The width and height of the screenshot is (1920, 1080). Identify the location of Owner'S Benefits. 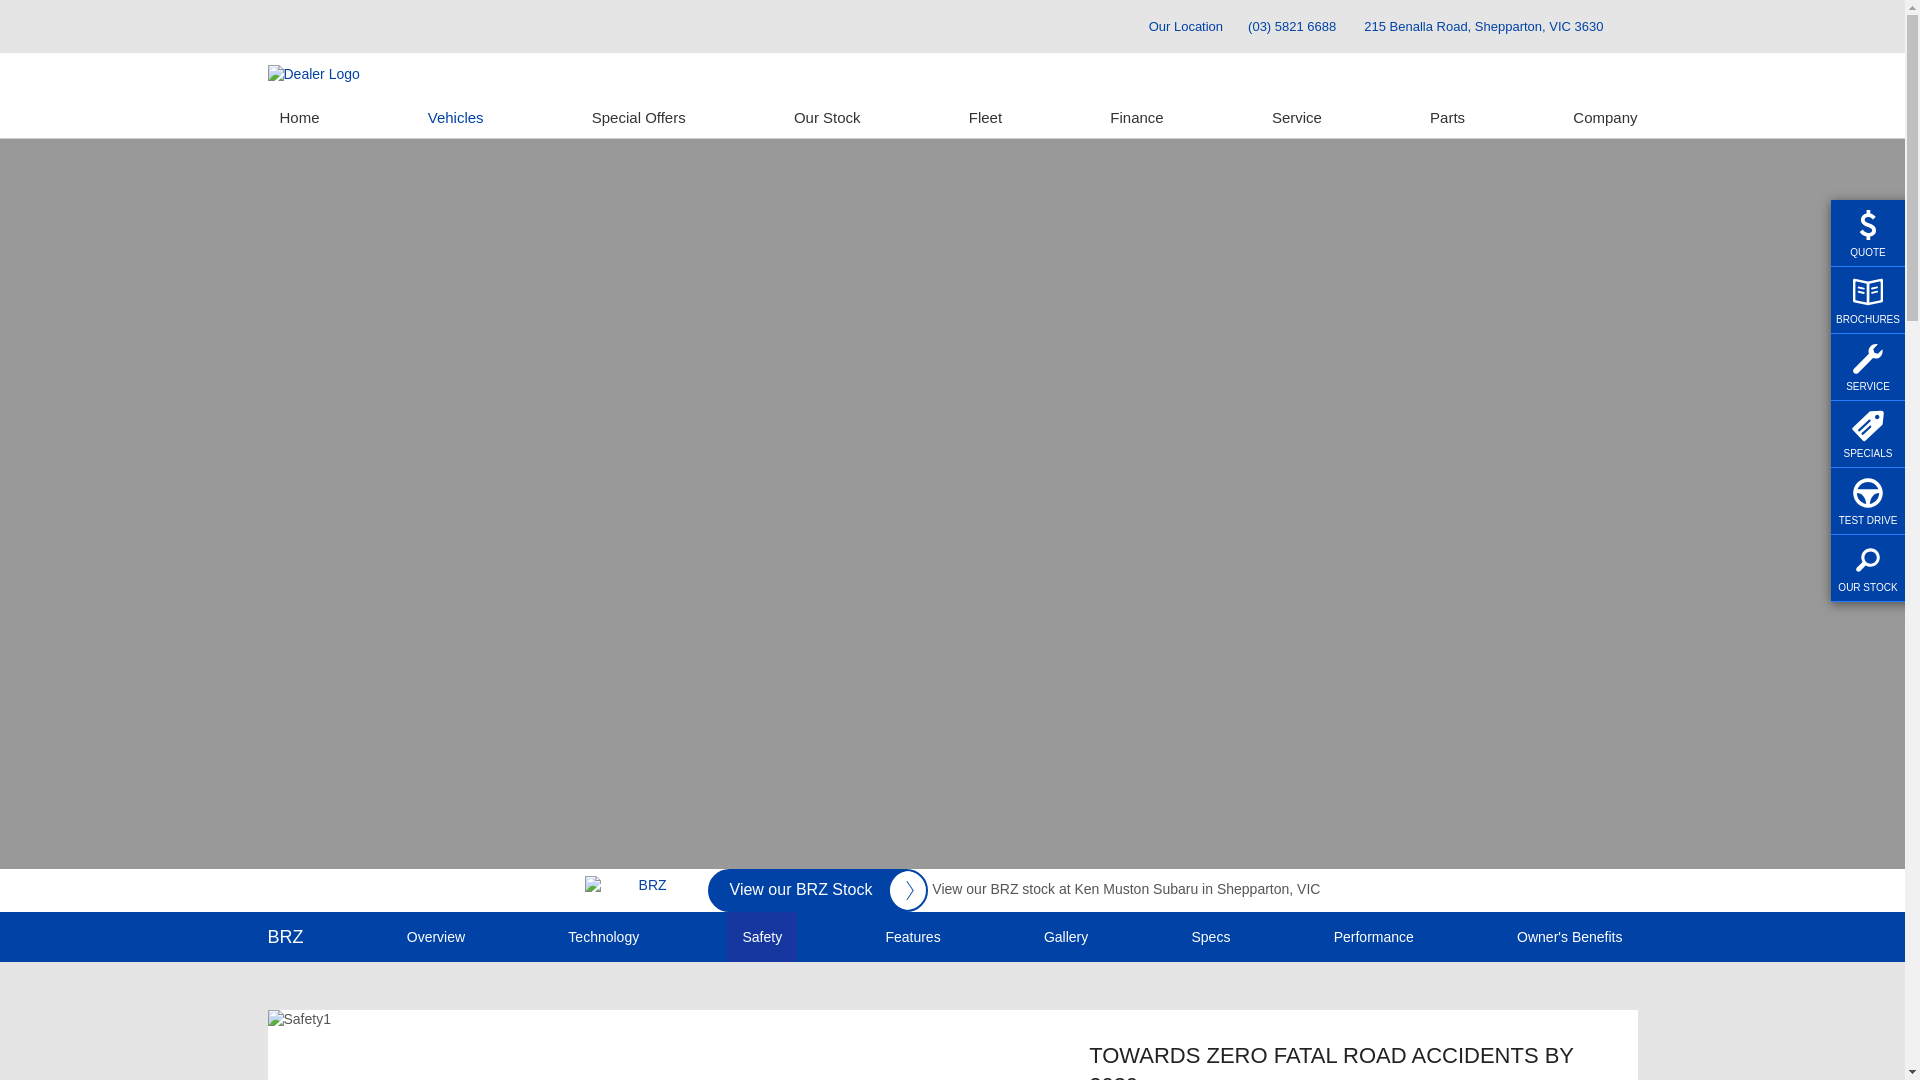
(1570, 937).